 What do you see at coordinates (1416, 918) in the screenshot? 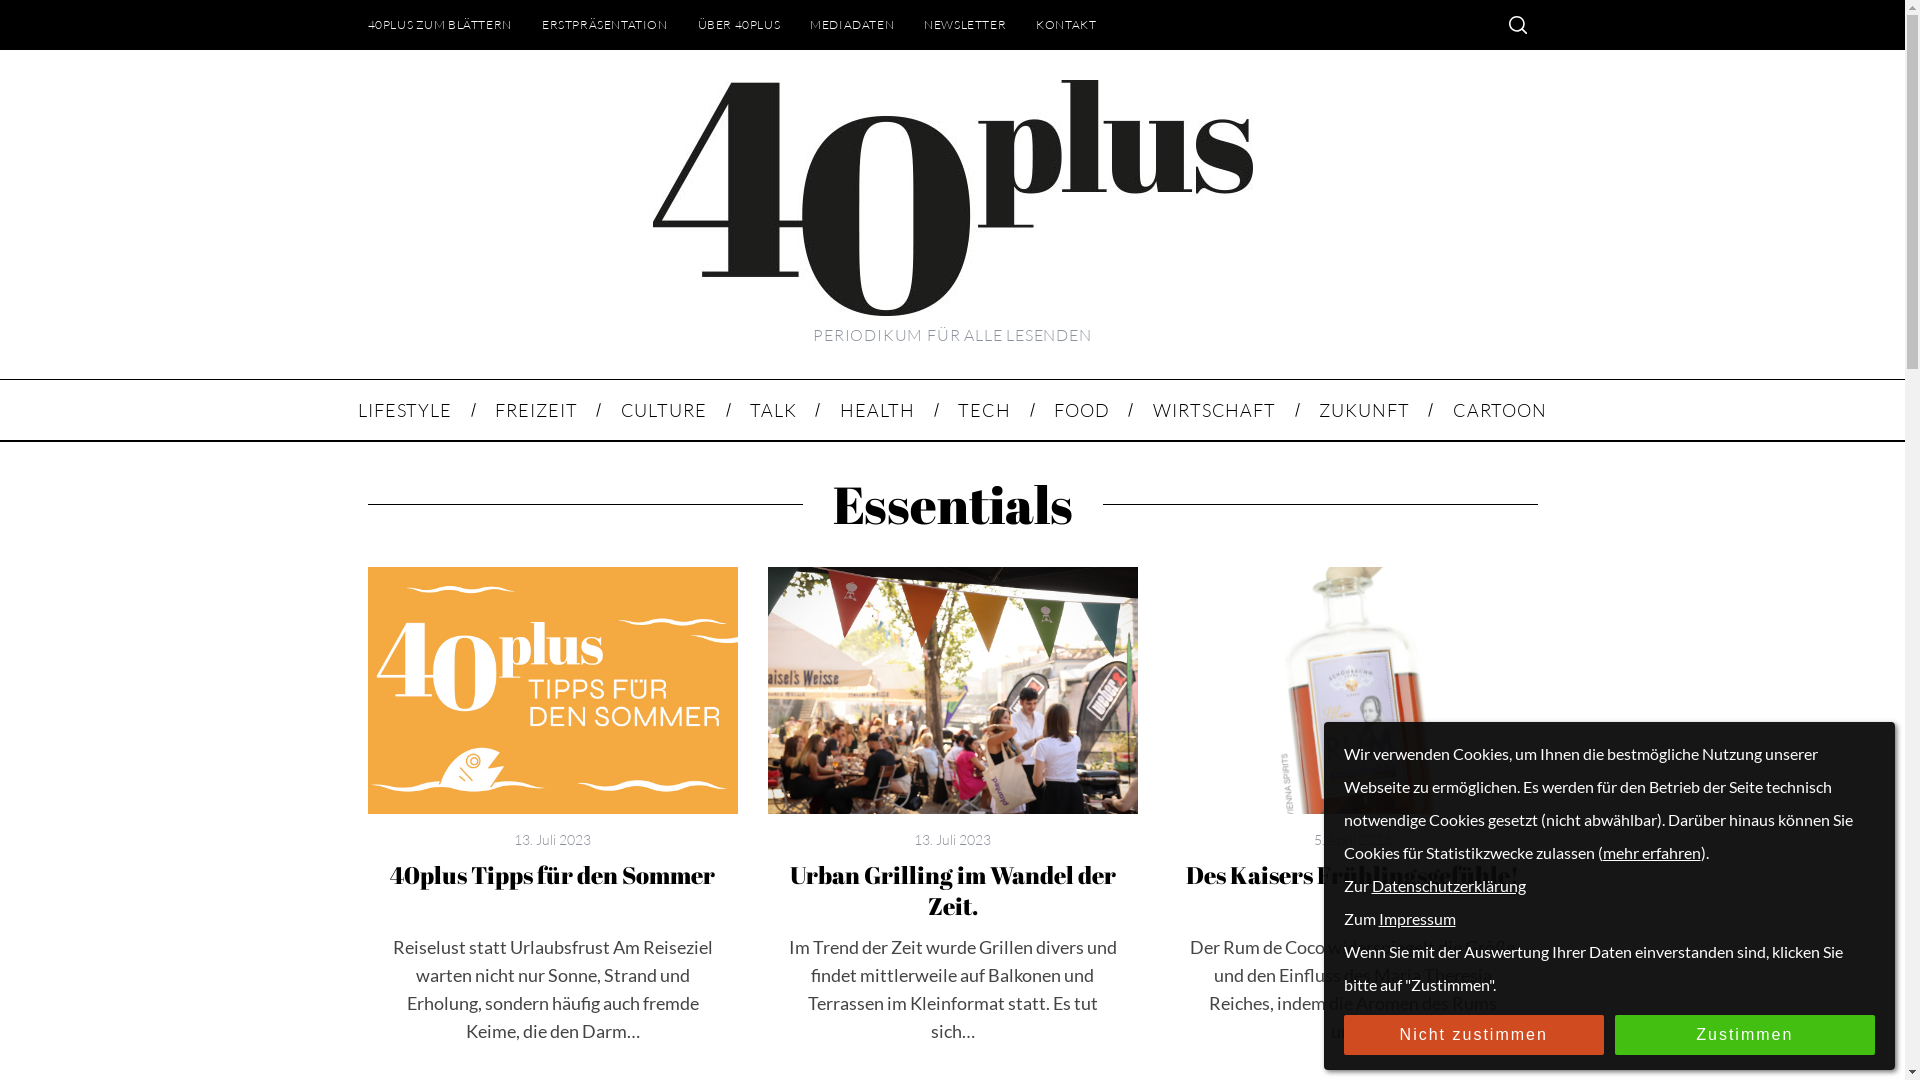
I see `Impressum` at bounding box center [1416, 918].